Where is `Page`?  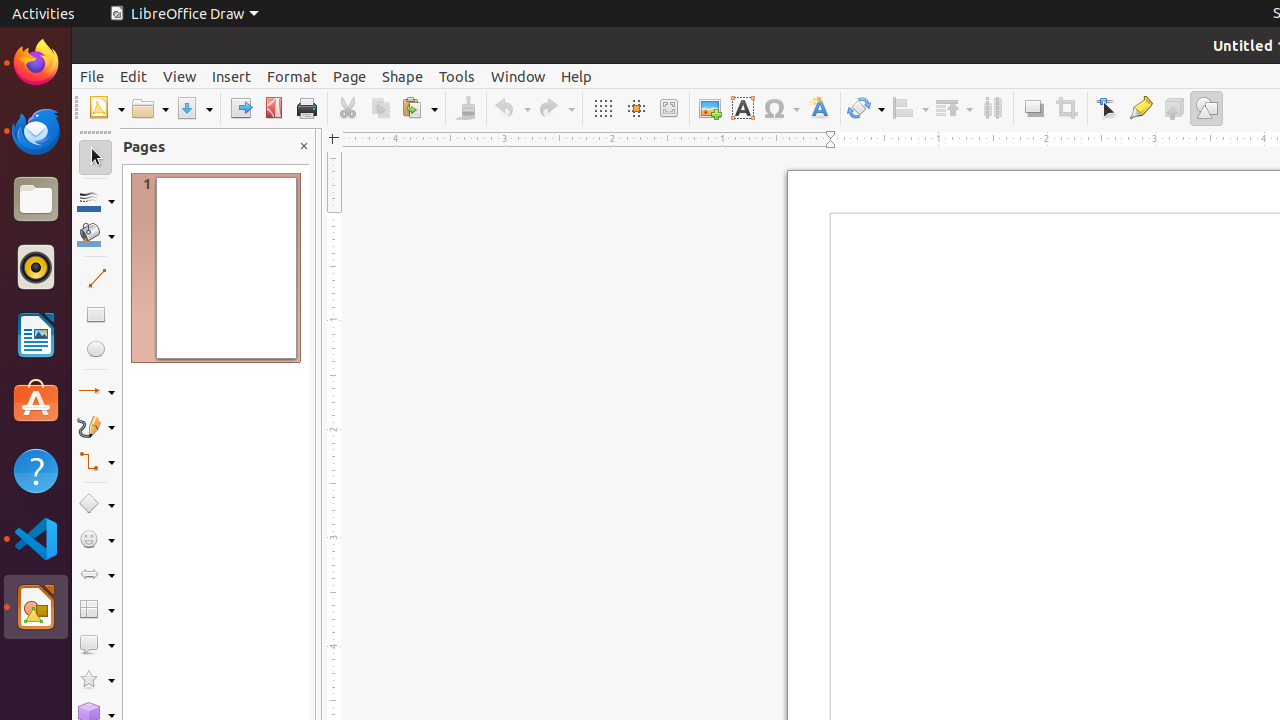 Page is located at coordinates (350, 76).